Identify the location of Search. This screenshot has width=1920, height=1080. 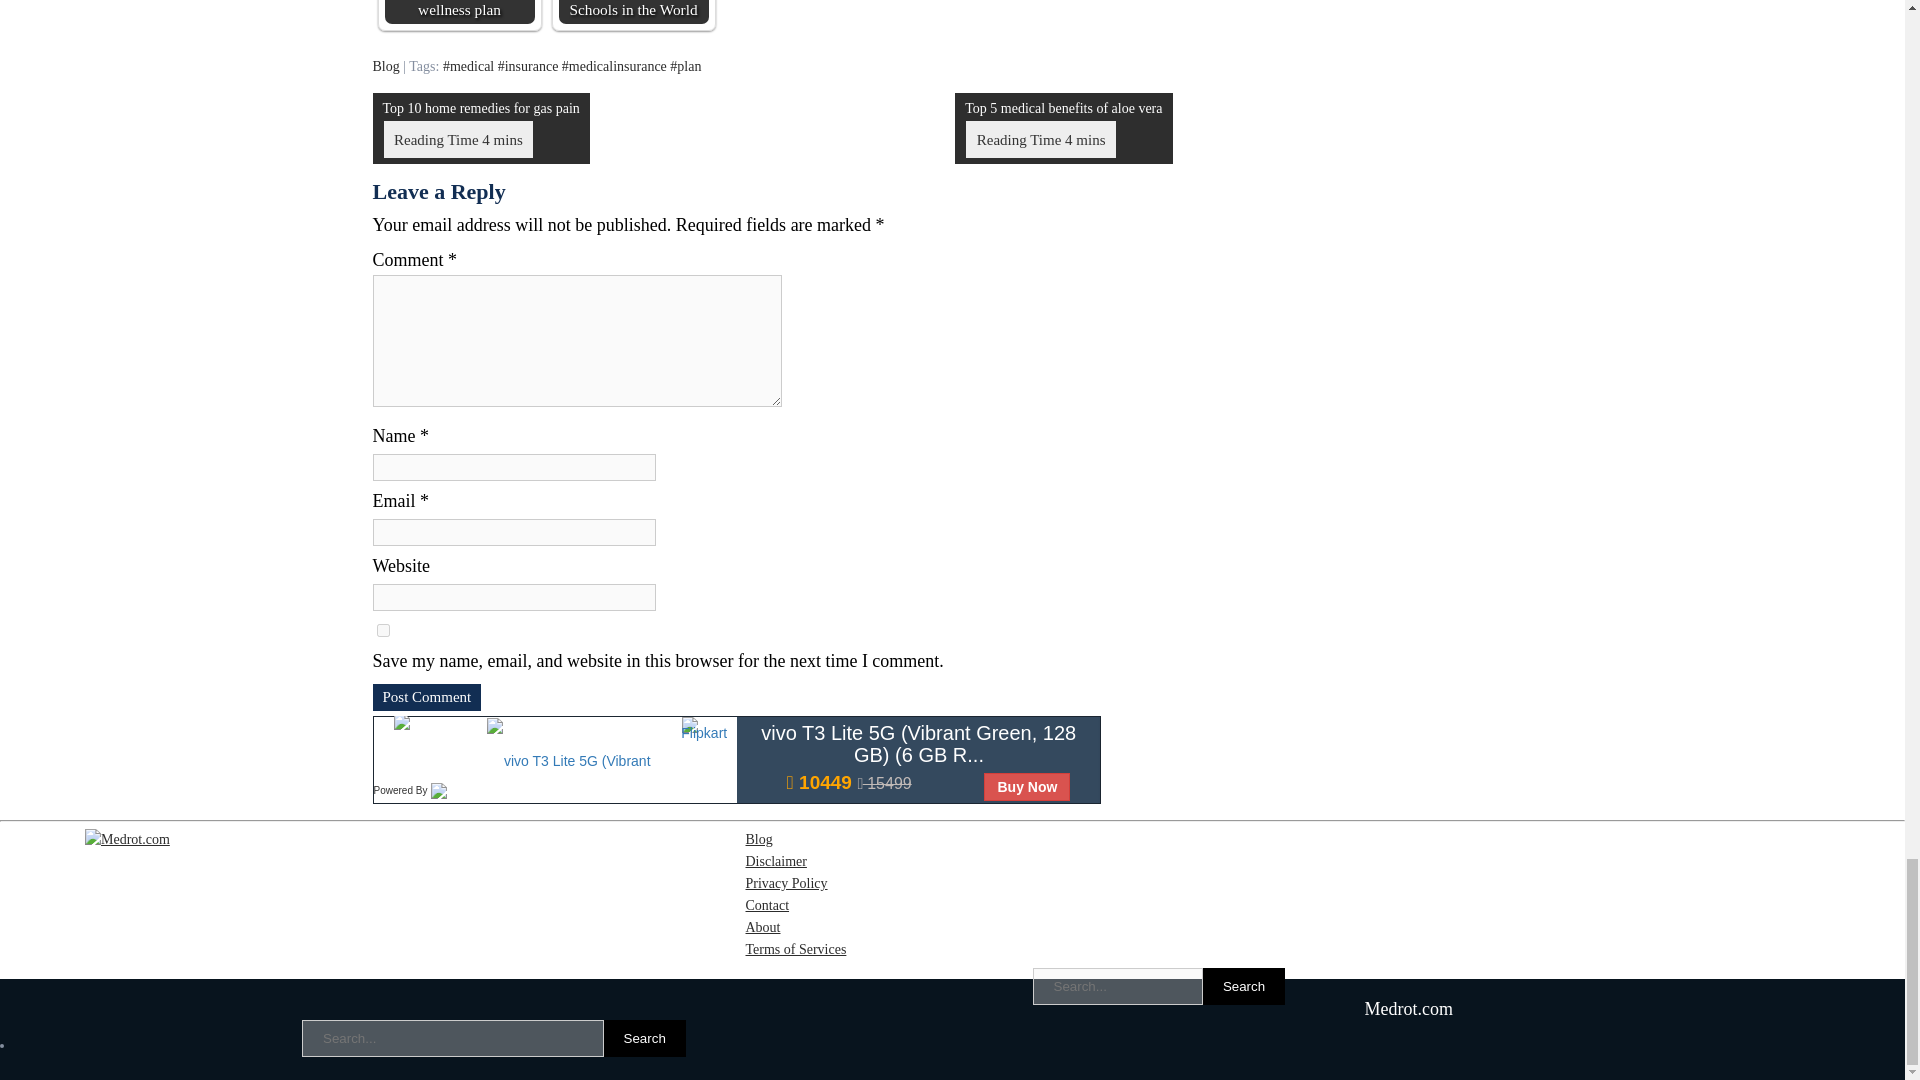
(1244, 986).